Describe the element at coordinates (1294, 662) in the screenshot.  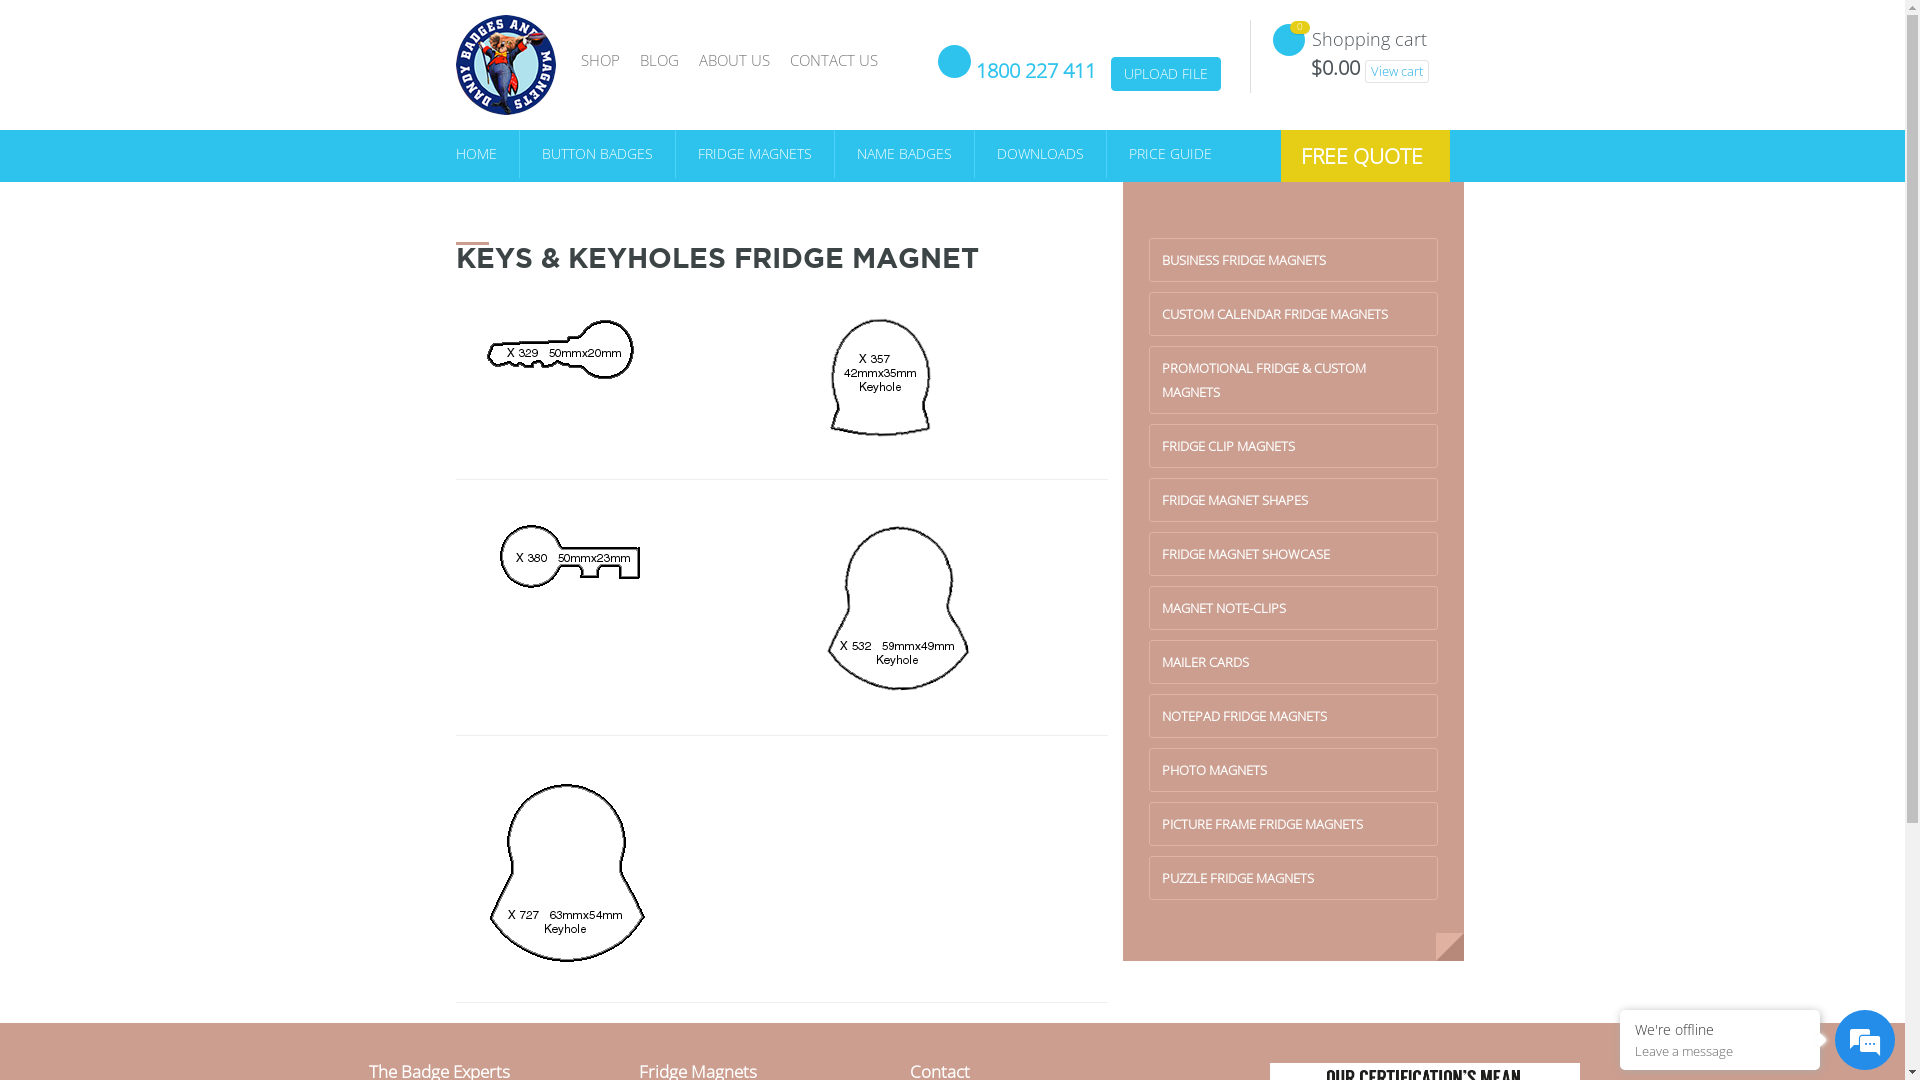
I see `MAILER CARDS` at that location.